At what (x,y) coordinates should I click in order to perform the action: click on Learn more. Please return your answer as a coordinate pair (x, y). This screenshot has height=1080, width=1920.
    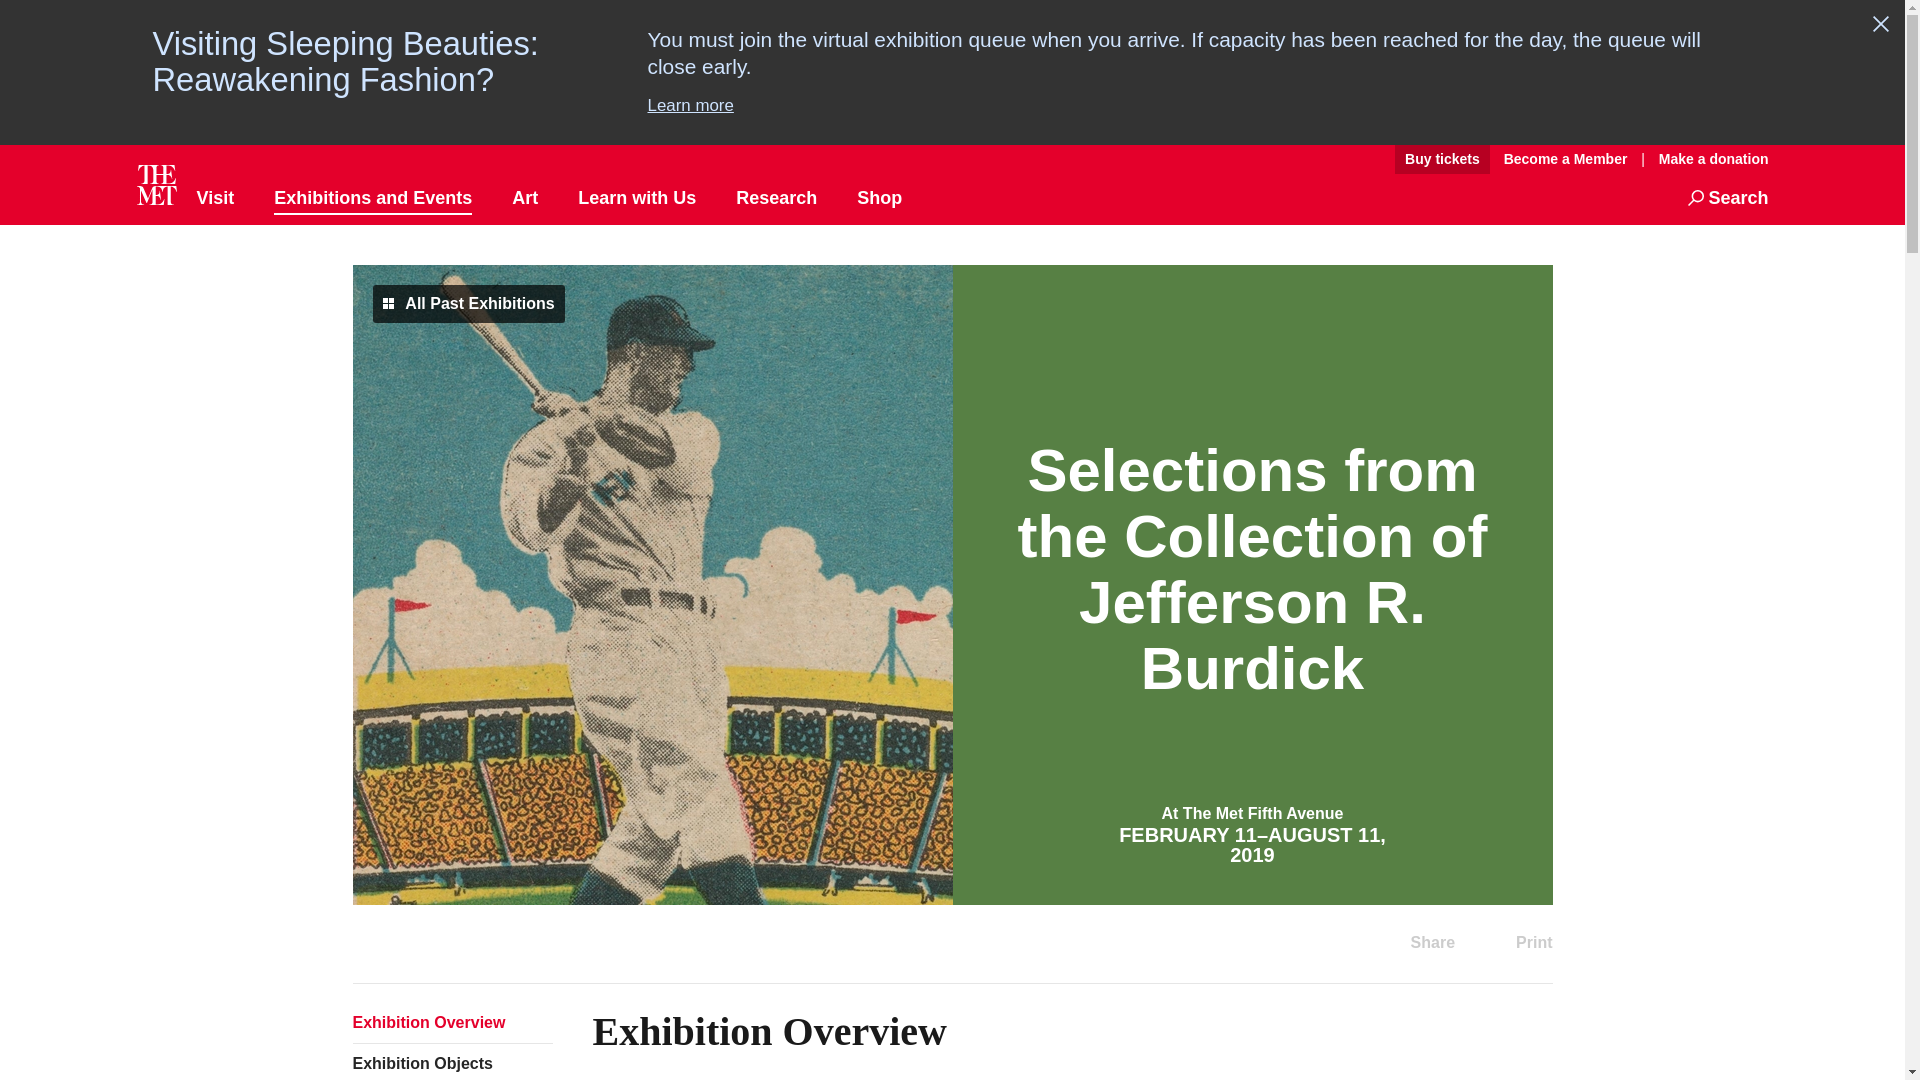
    Looking at the image, I should click on (1200, 105).